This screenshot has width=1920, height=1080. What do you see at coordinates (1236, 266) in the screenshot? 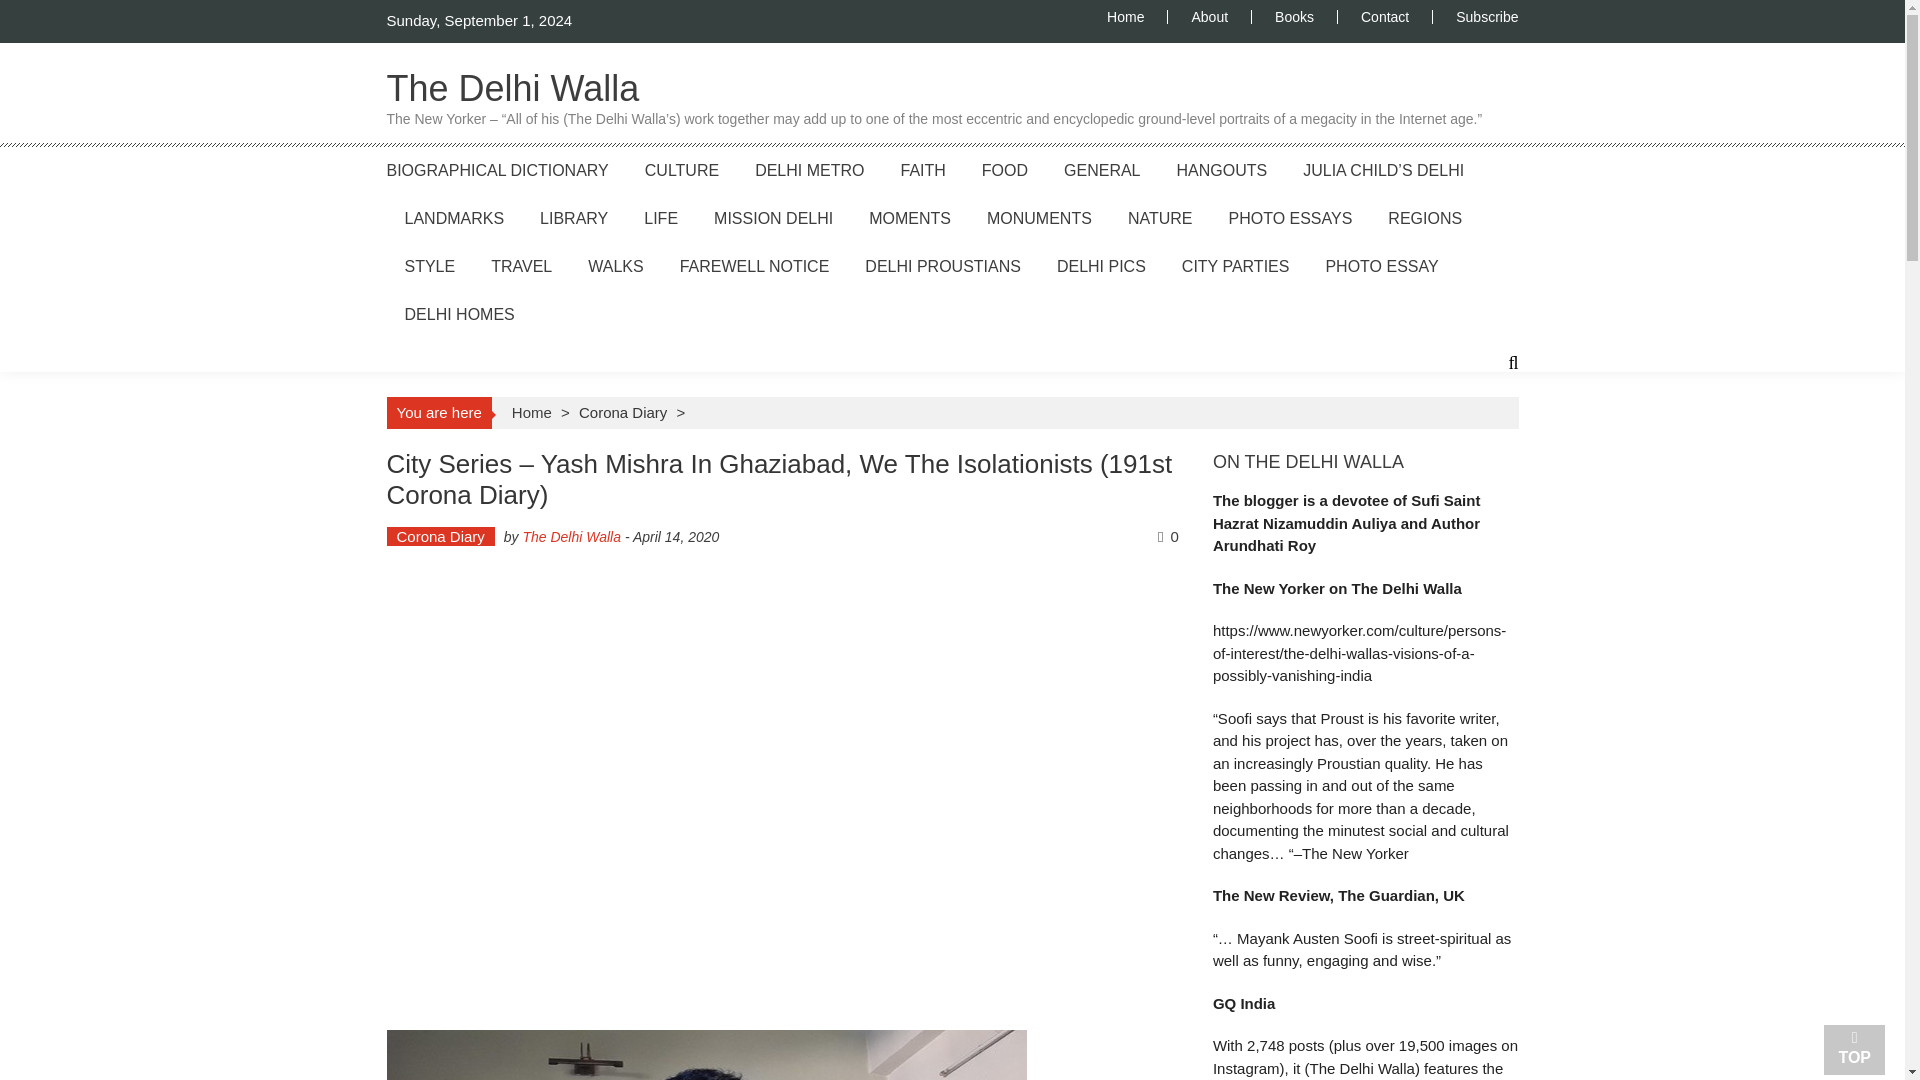
I see `CITY PARTIES` at bounding box center [1236, 266].